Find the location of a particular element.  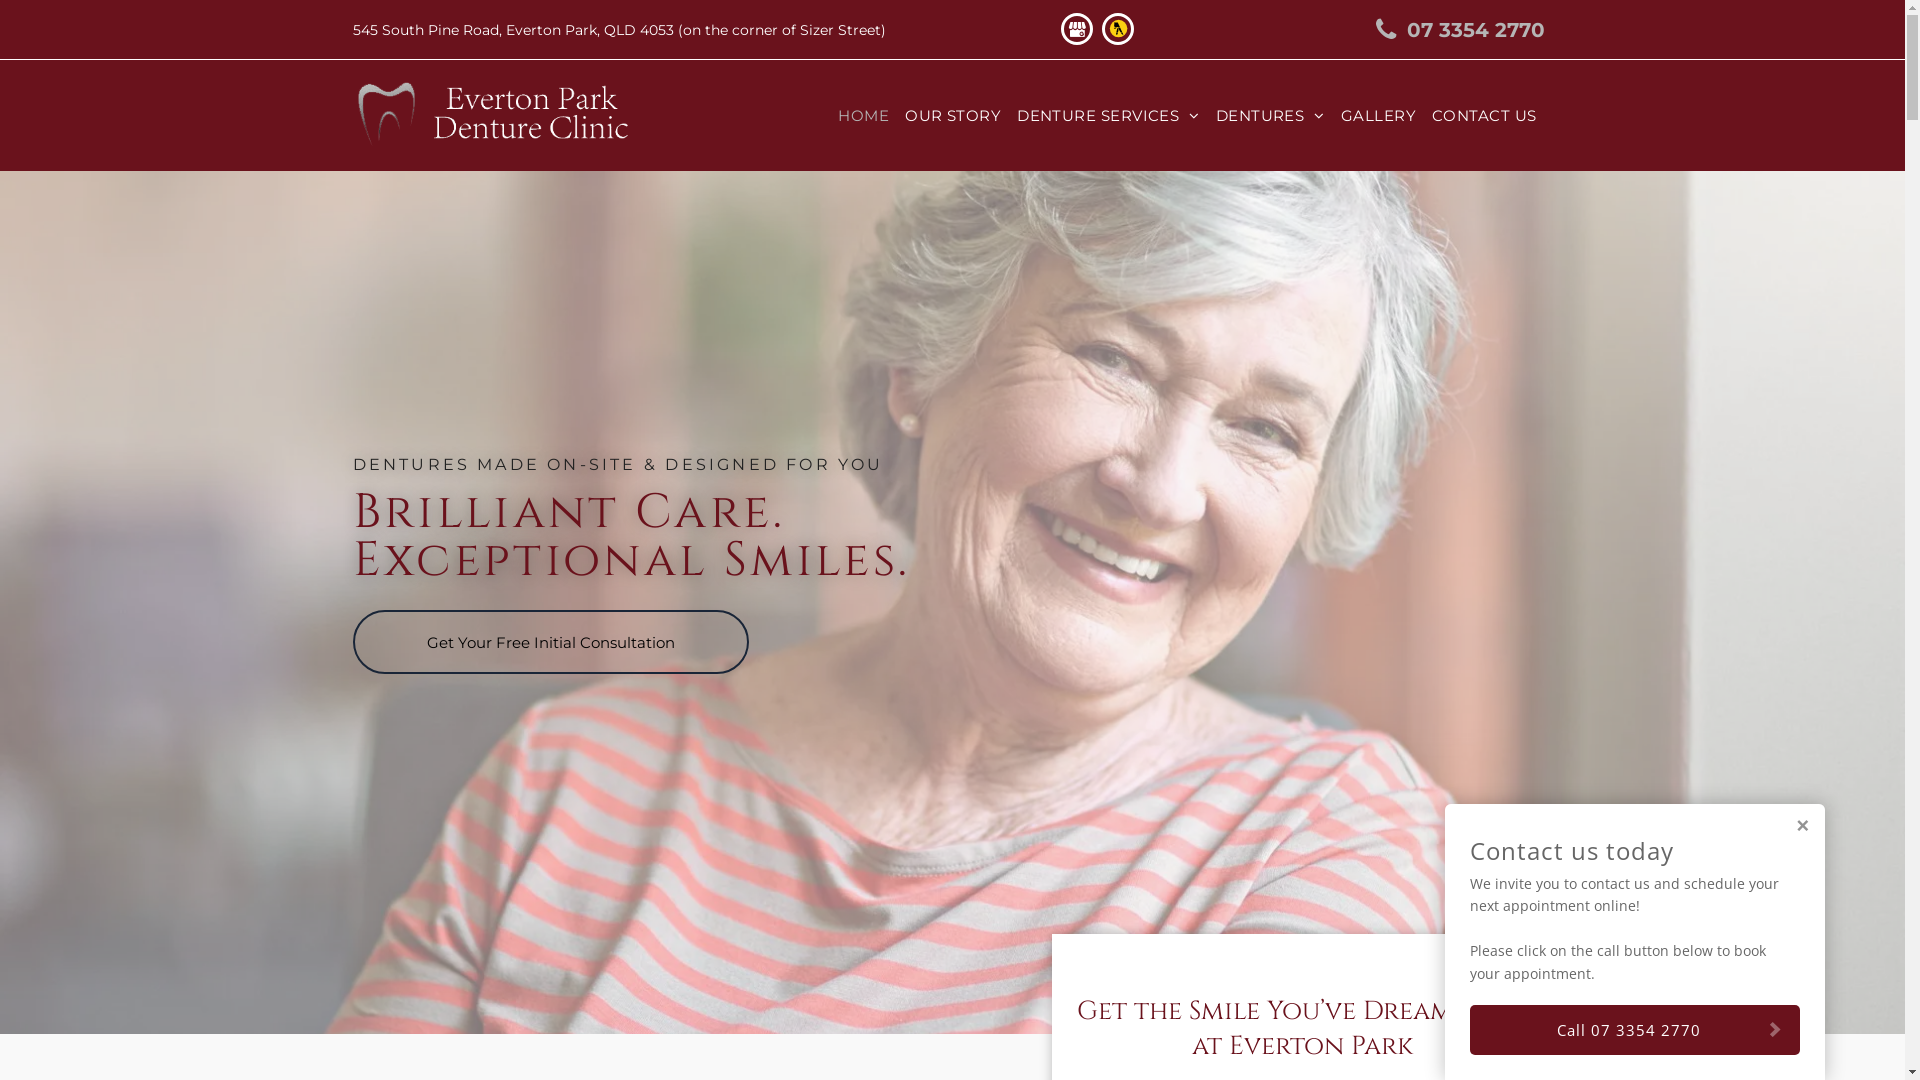

DENTURES is located at coordinates (1270, 116).